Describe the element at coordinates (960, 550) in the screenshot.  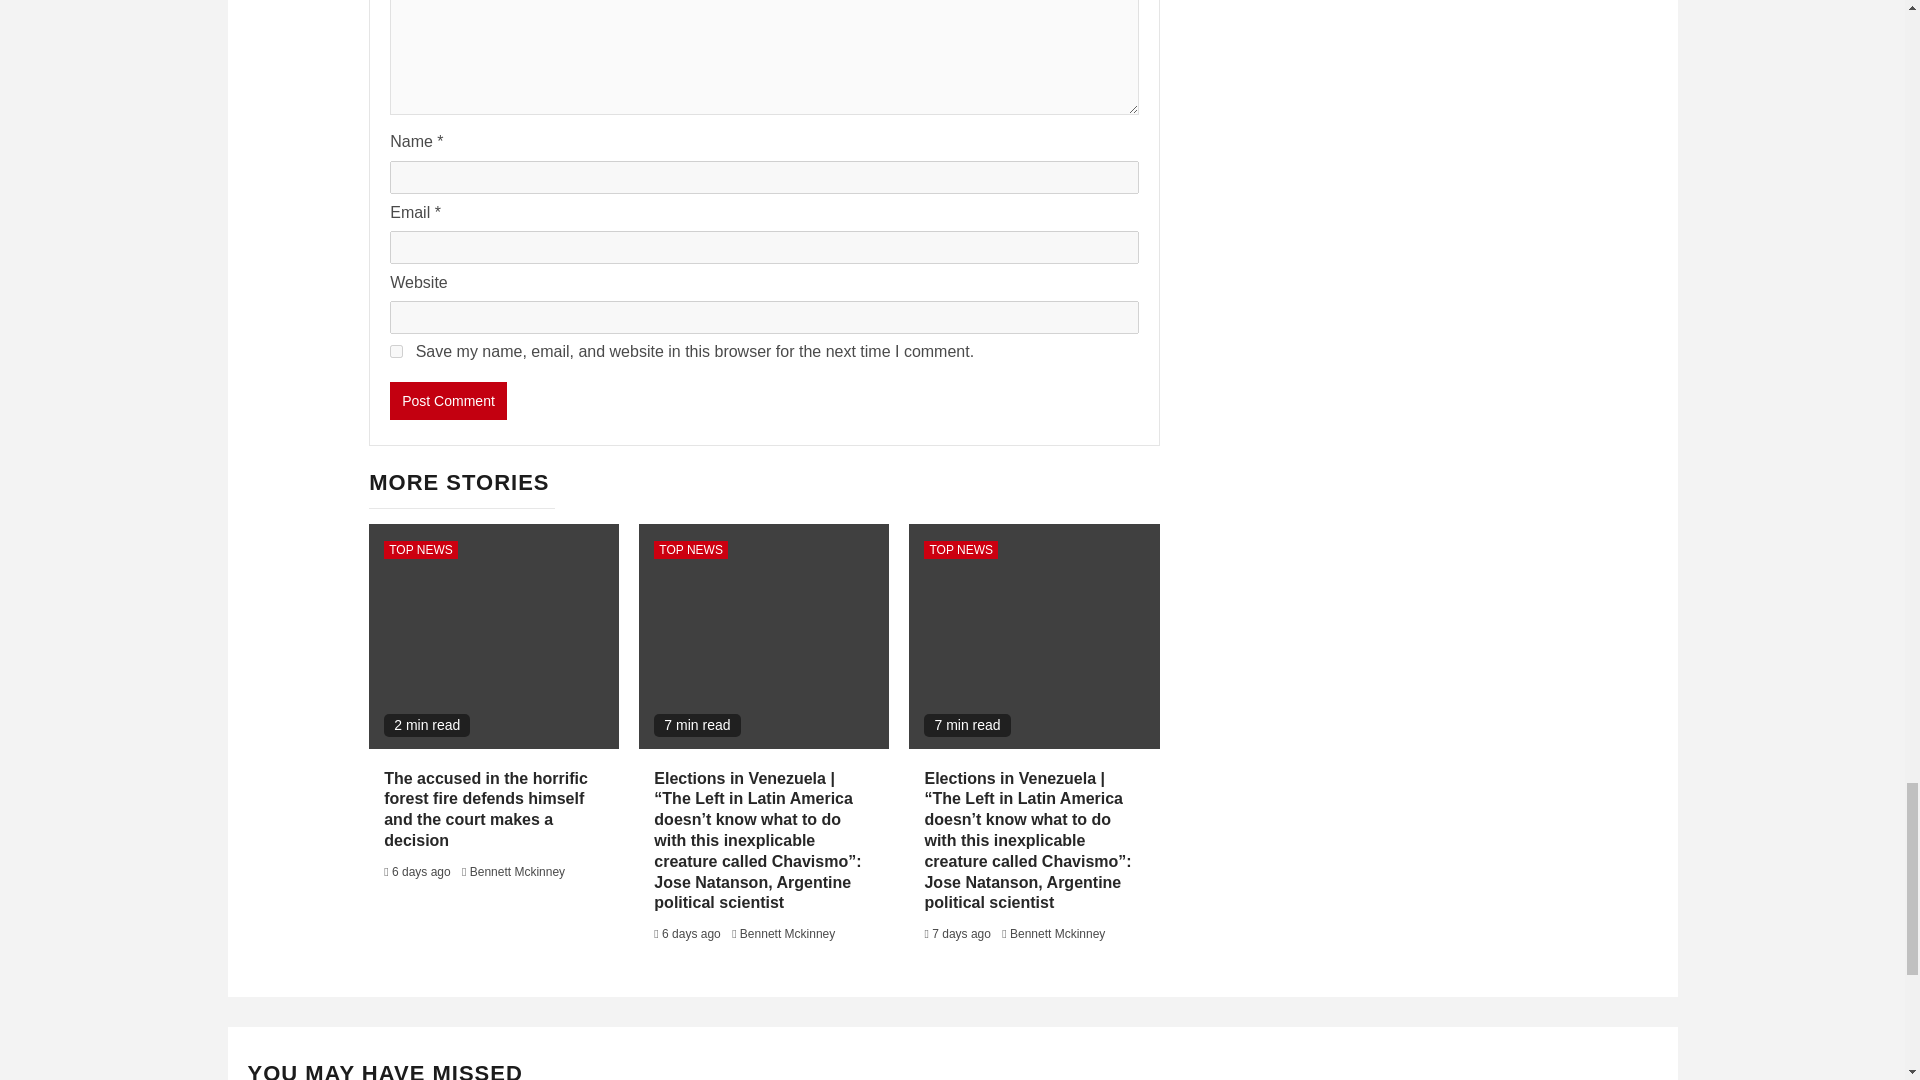
I see `TOP NEWS` at that location.